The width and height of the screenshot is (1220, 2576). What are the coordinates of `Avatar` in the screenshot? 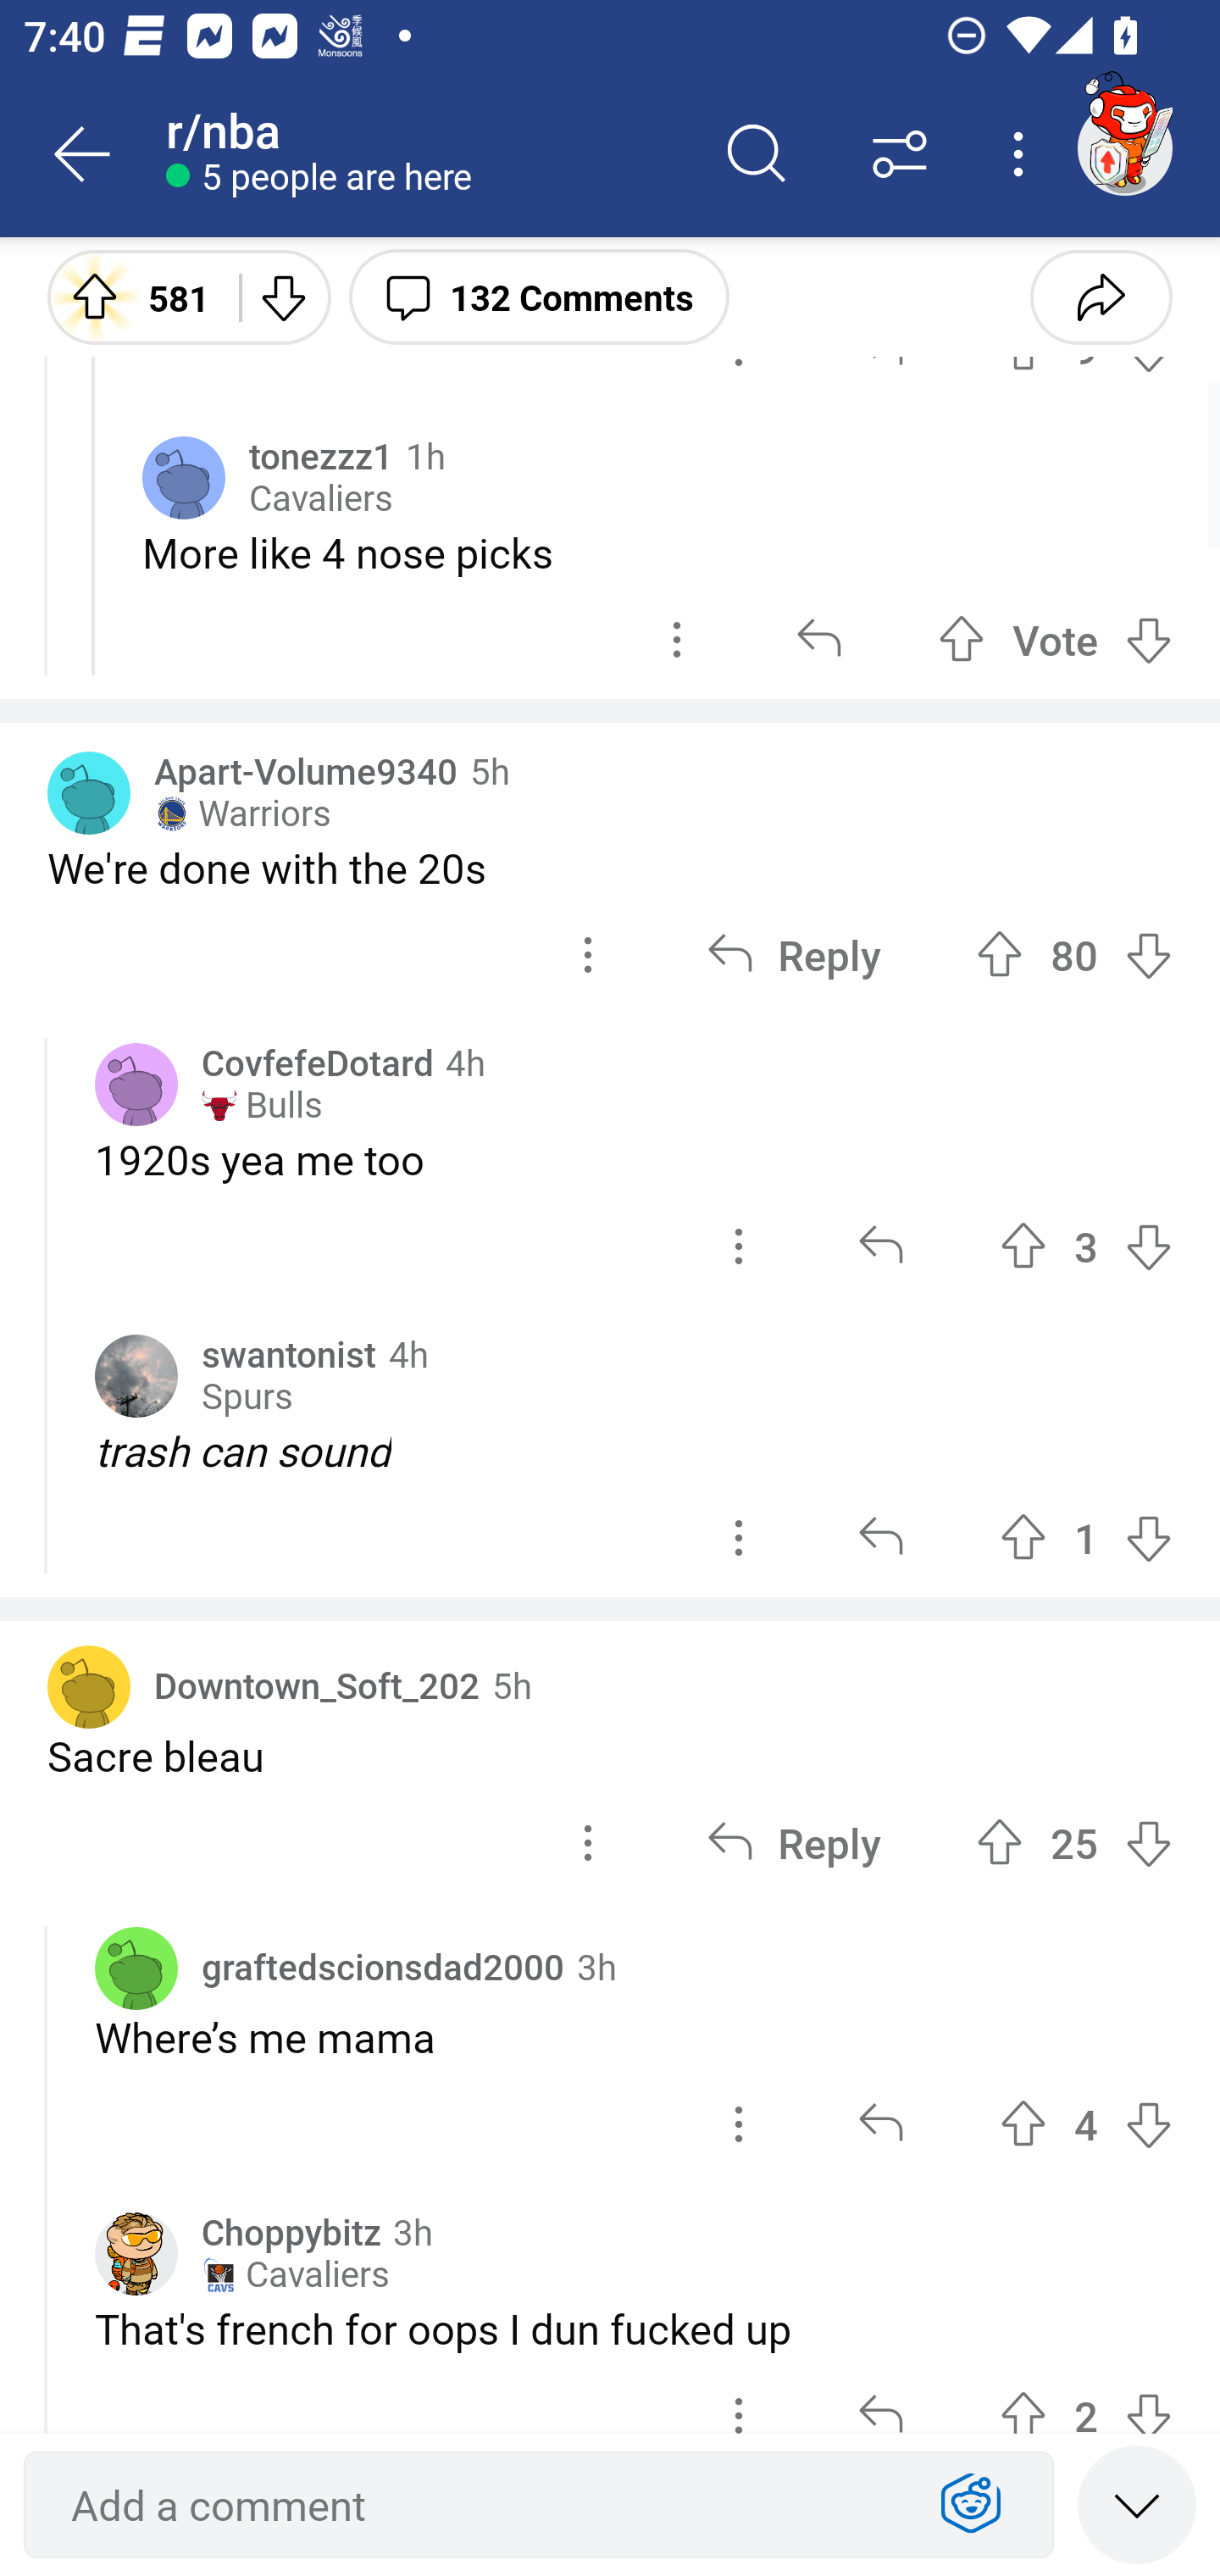 It's located at (136, 1085).